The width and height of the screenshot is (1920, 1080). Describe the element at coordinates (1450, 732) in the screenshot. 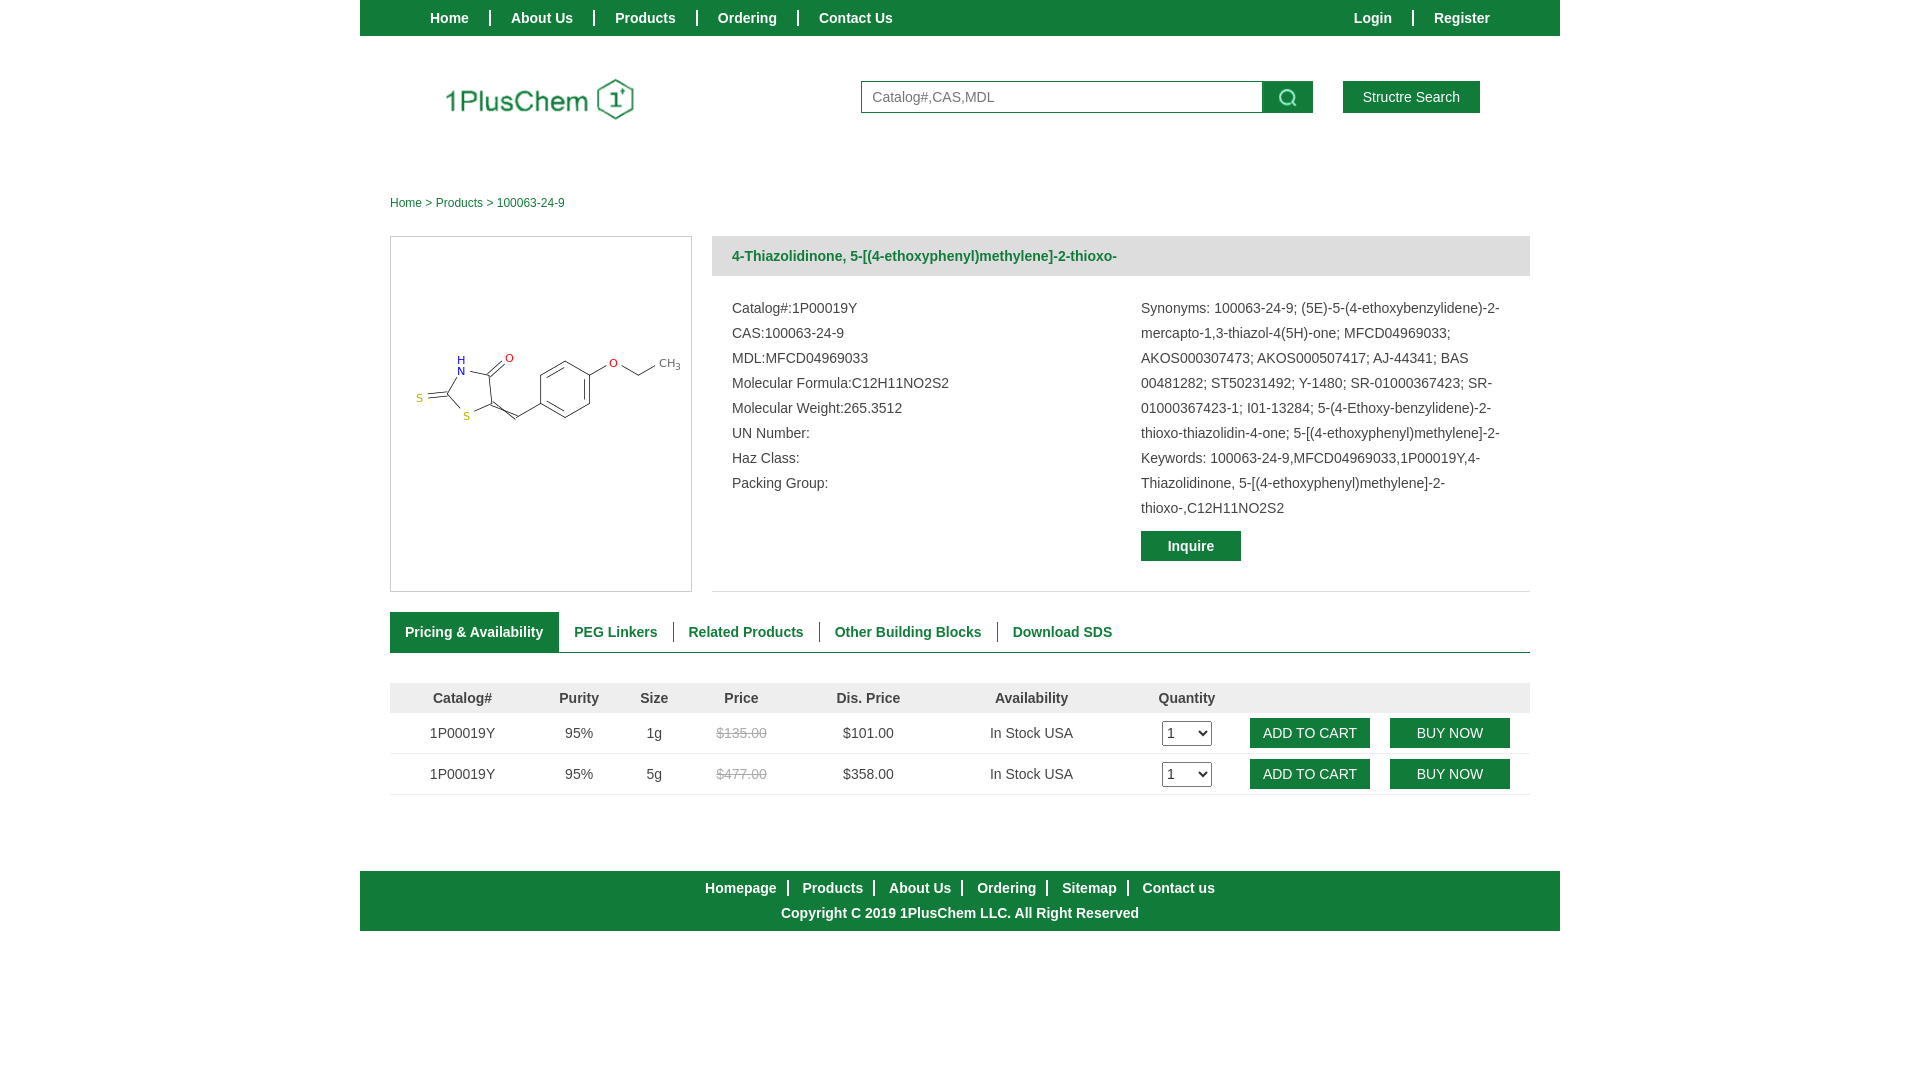

I see `BUY NOW` at that location.